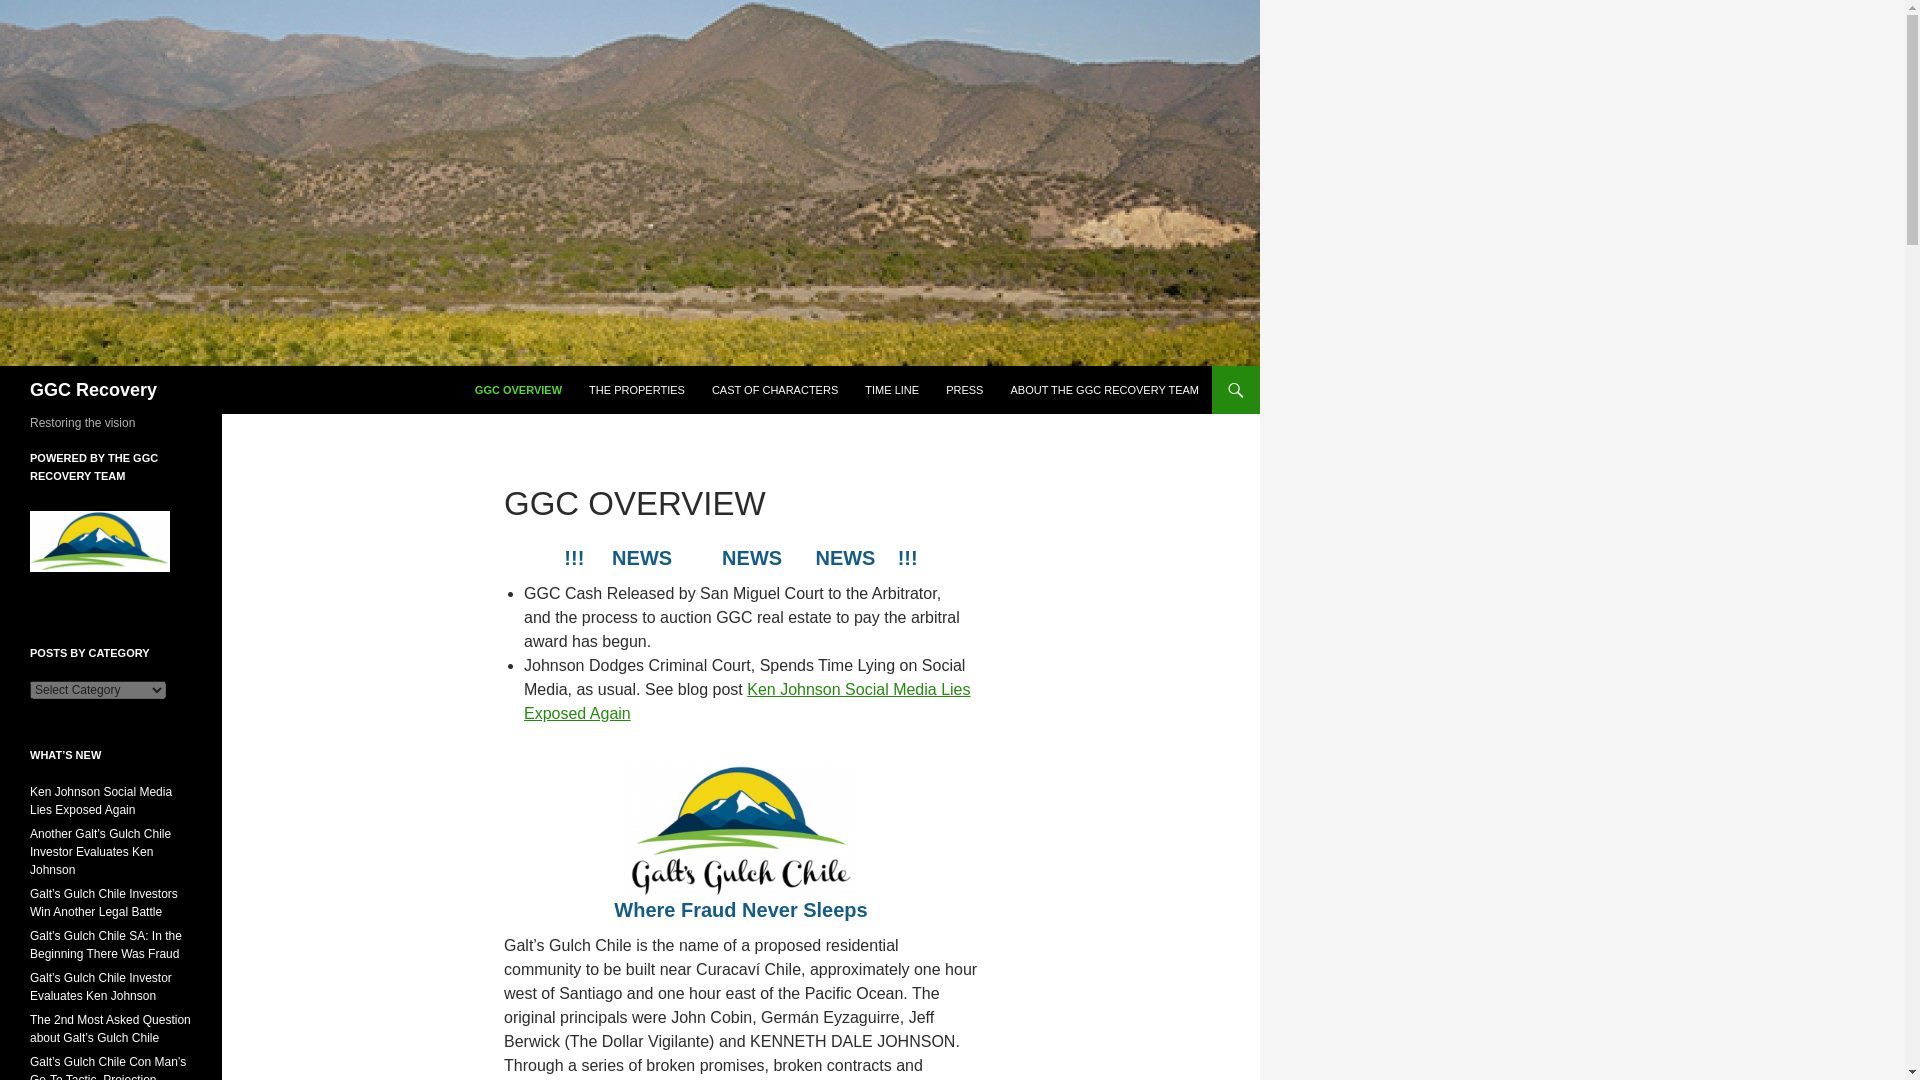 This screenshot has height=1080, width=1920. I want to click on GGC OVERVIEW, so click(518, 390).